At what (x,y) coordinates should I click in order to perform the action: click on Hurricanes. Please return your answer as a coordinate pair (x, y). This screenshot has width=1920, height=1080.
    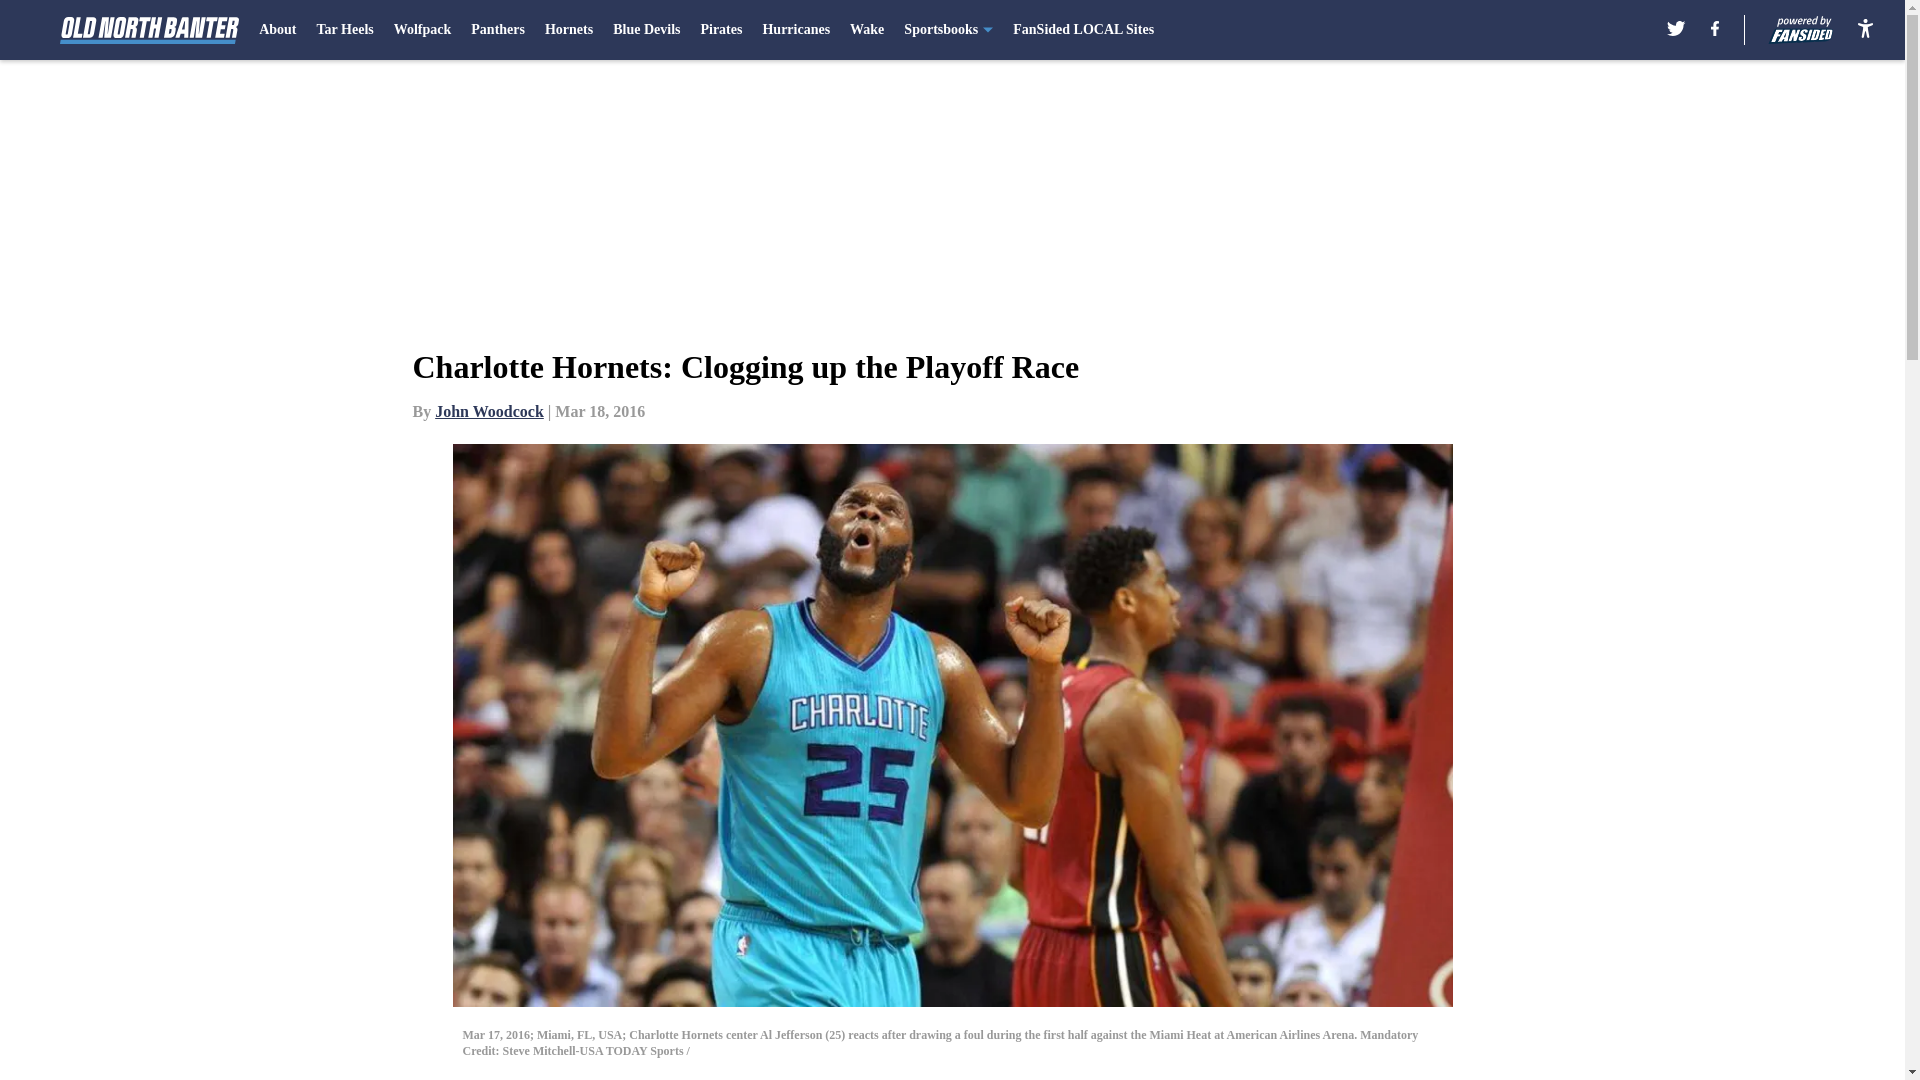
    Looking at the image, I should click on (796, 30).